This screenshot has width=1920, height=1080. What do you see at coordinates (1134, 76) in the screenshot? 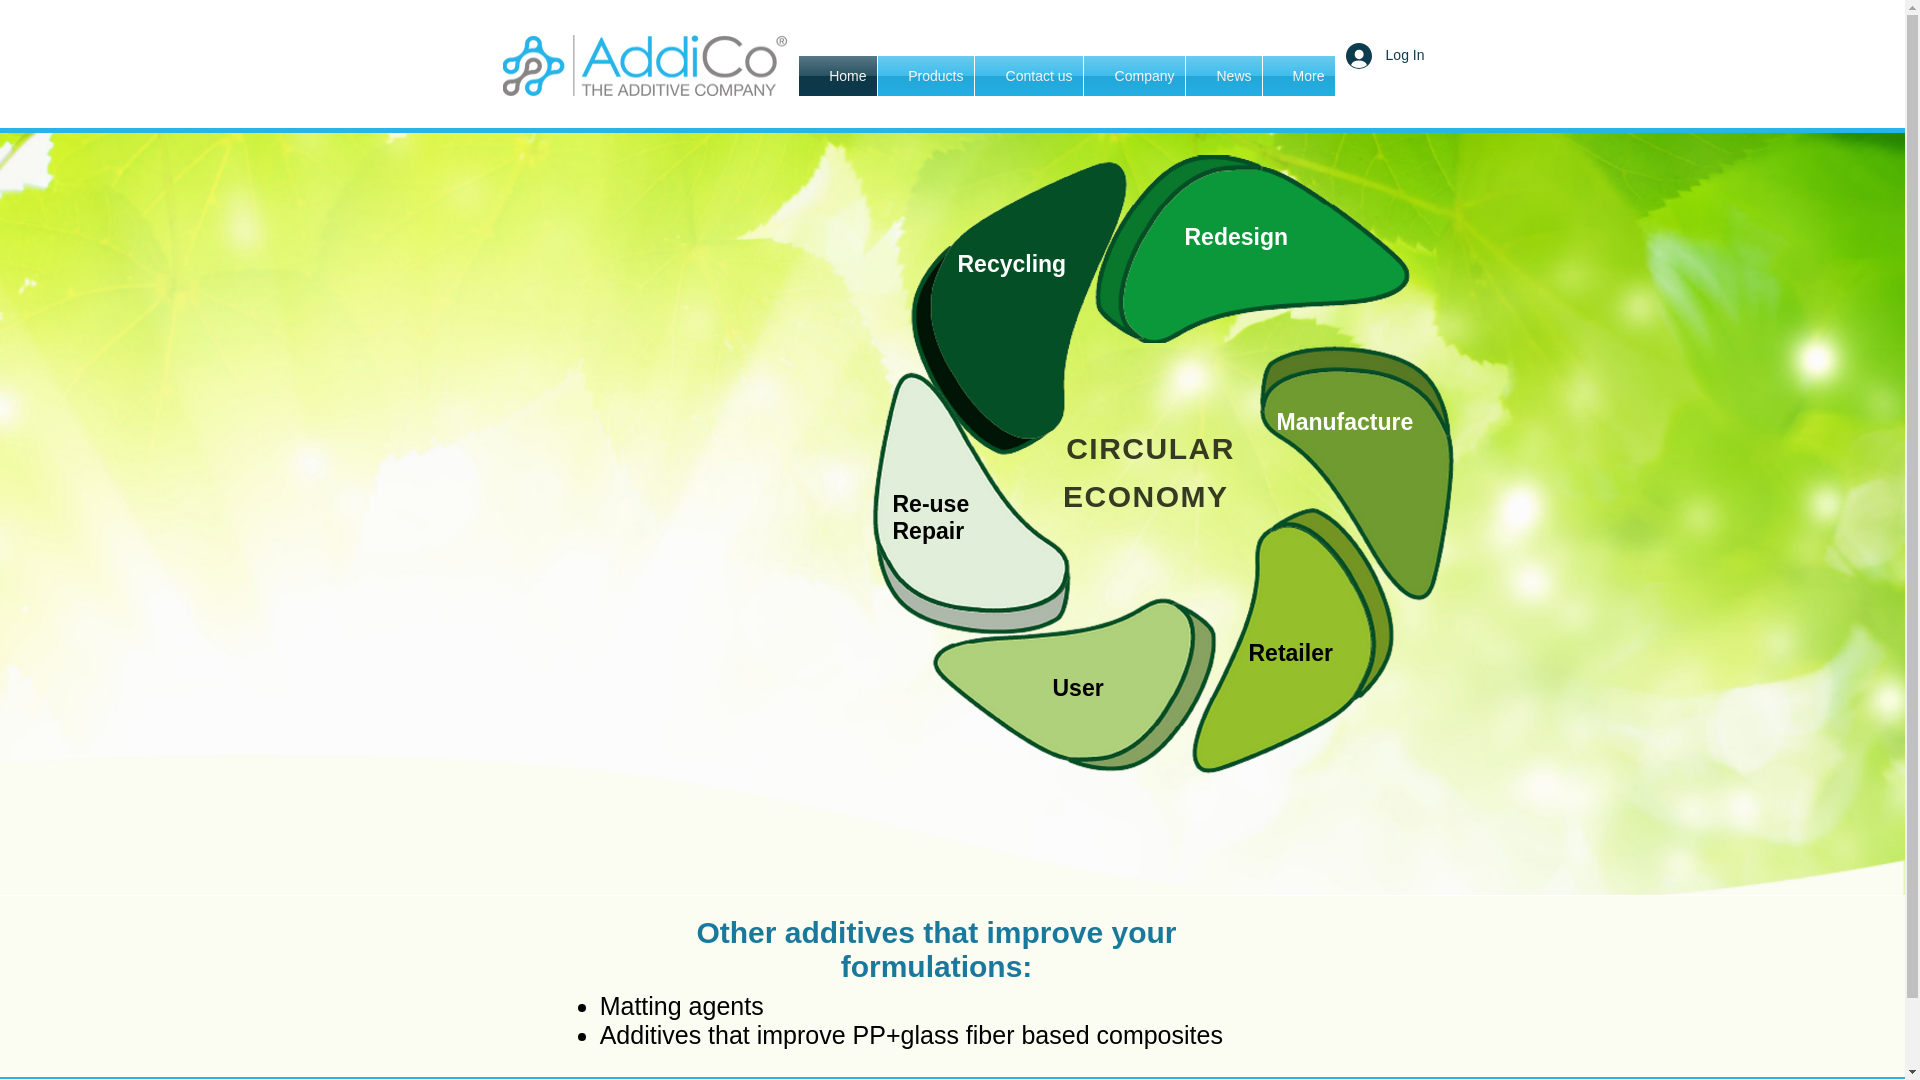
I see `Company` at bounding box center [1134, 76].